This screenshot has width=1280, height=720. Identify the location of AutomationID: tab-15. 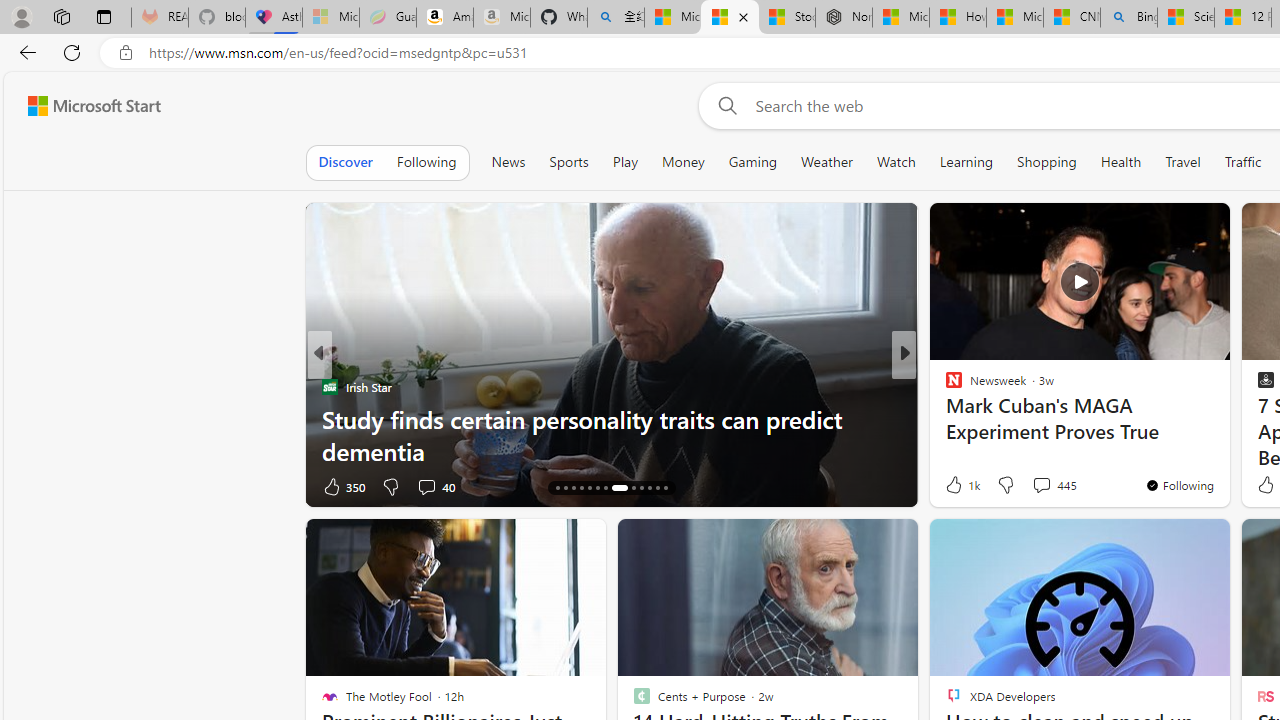
(564, 488).